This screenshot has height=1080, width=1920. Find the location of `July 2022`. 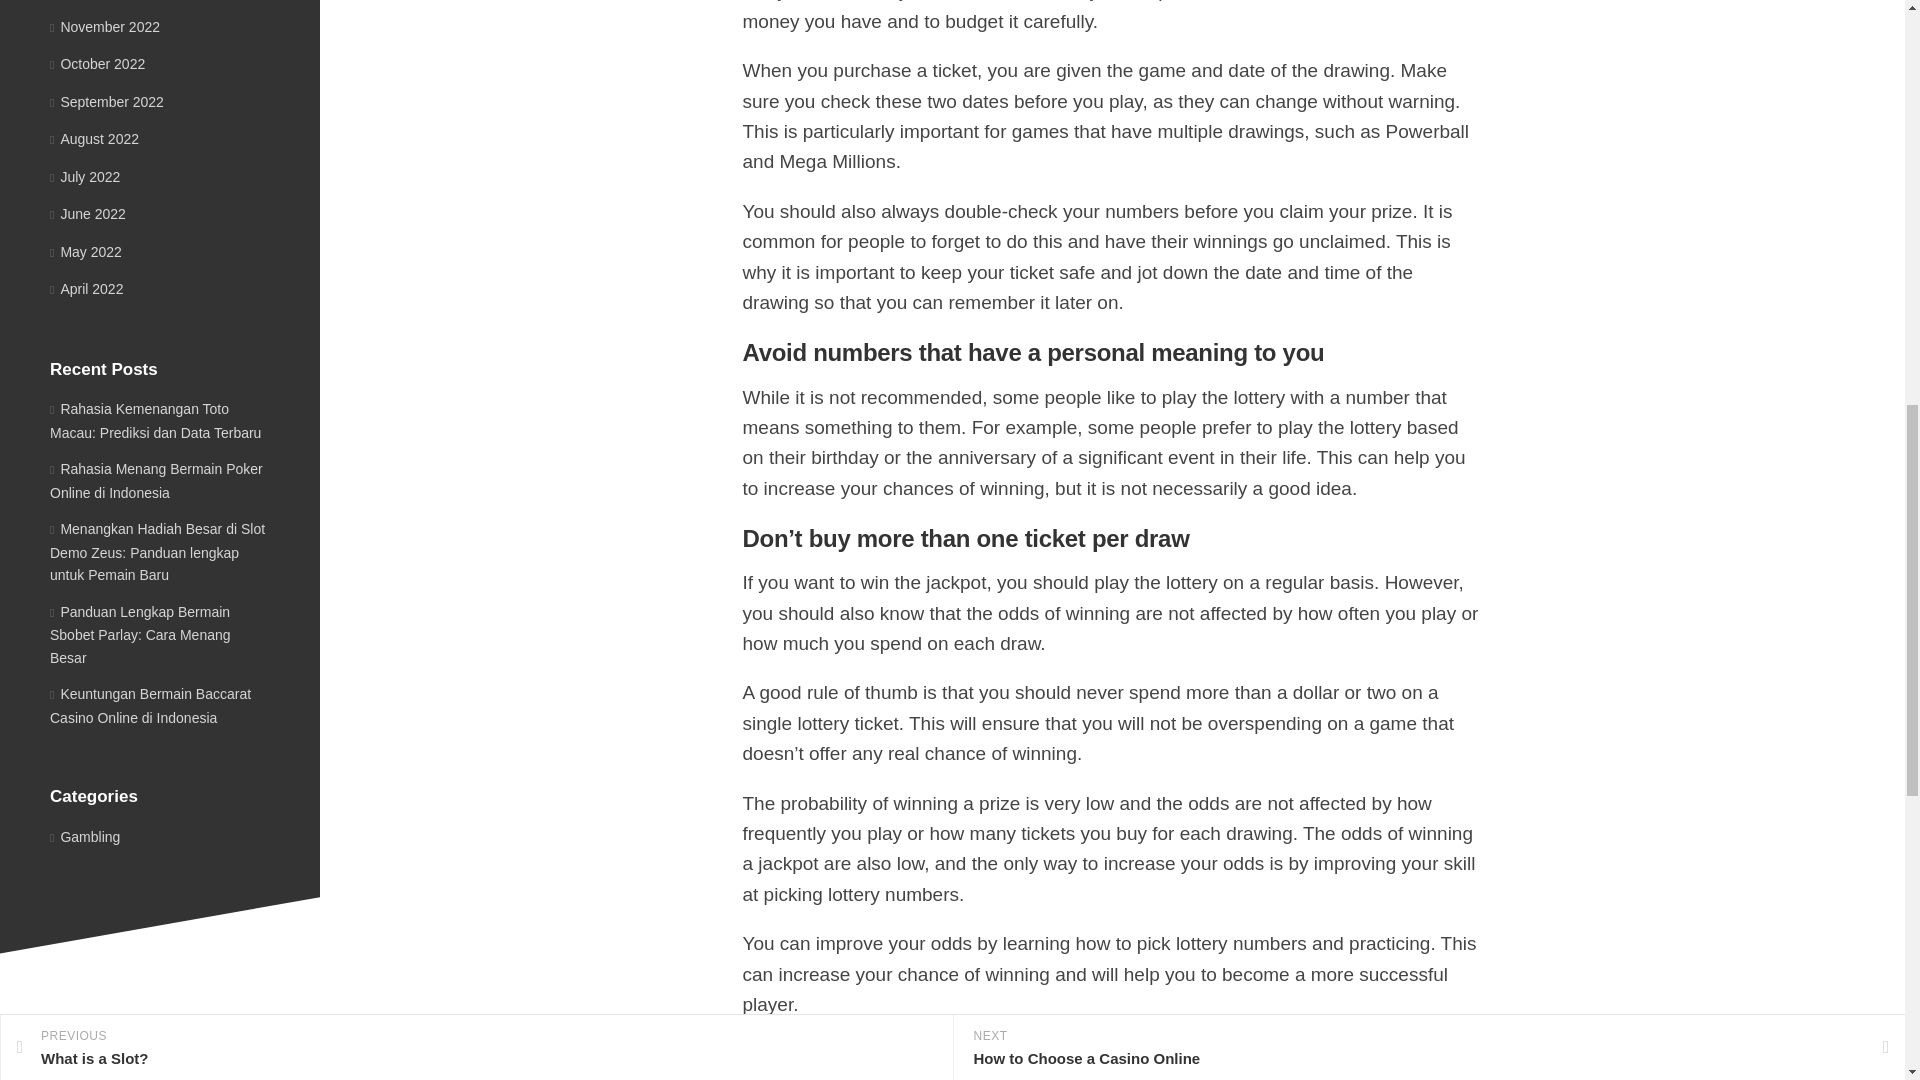

July 2022 is located at coordinates (84, 176).